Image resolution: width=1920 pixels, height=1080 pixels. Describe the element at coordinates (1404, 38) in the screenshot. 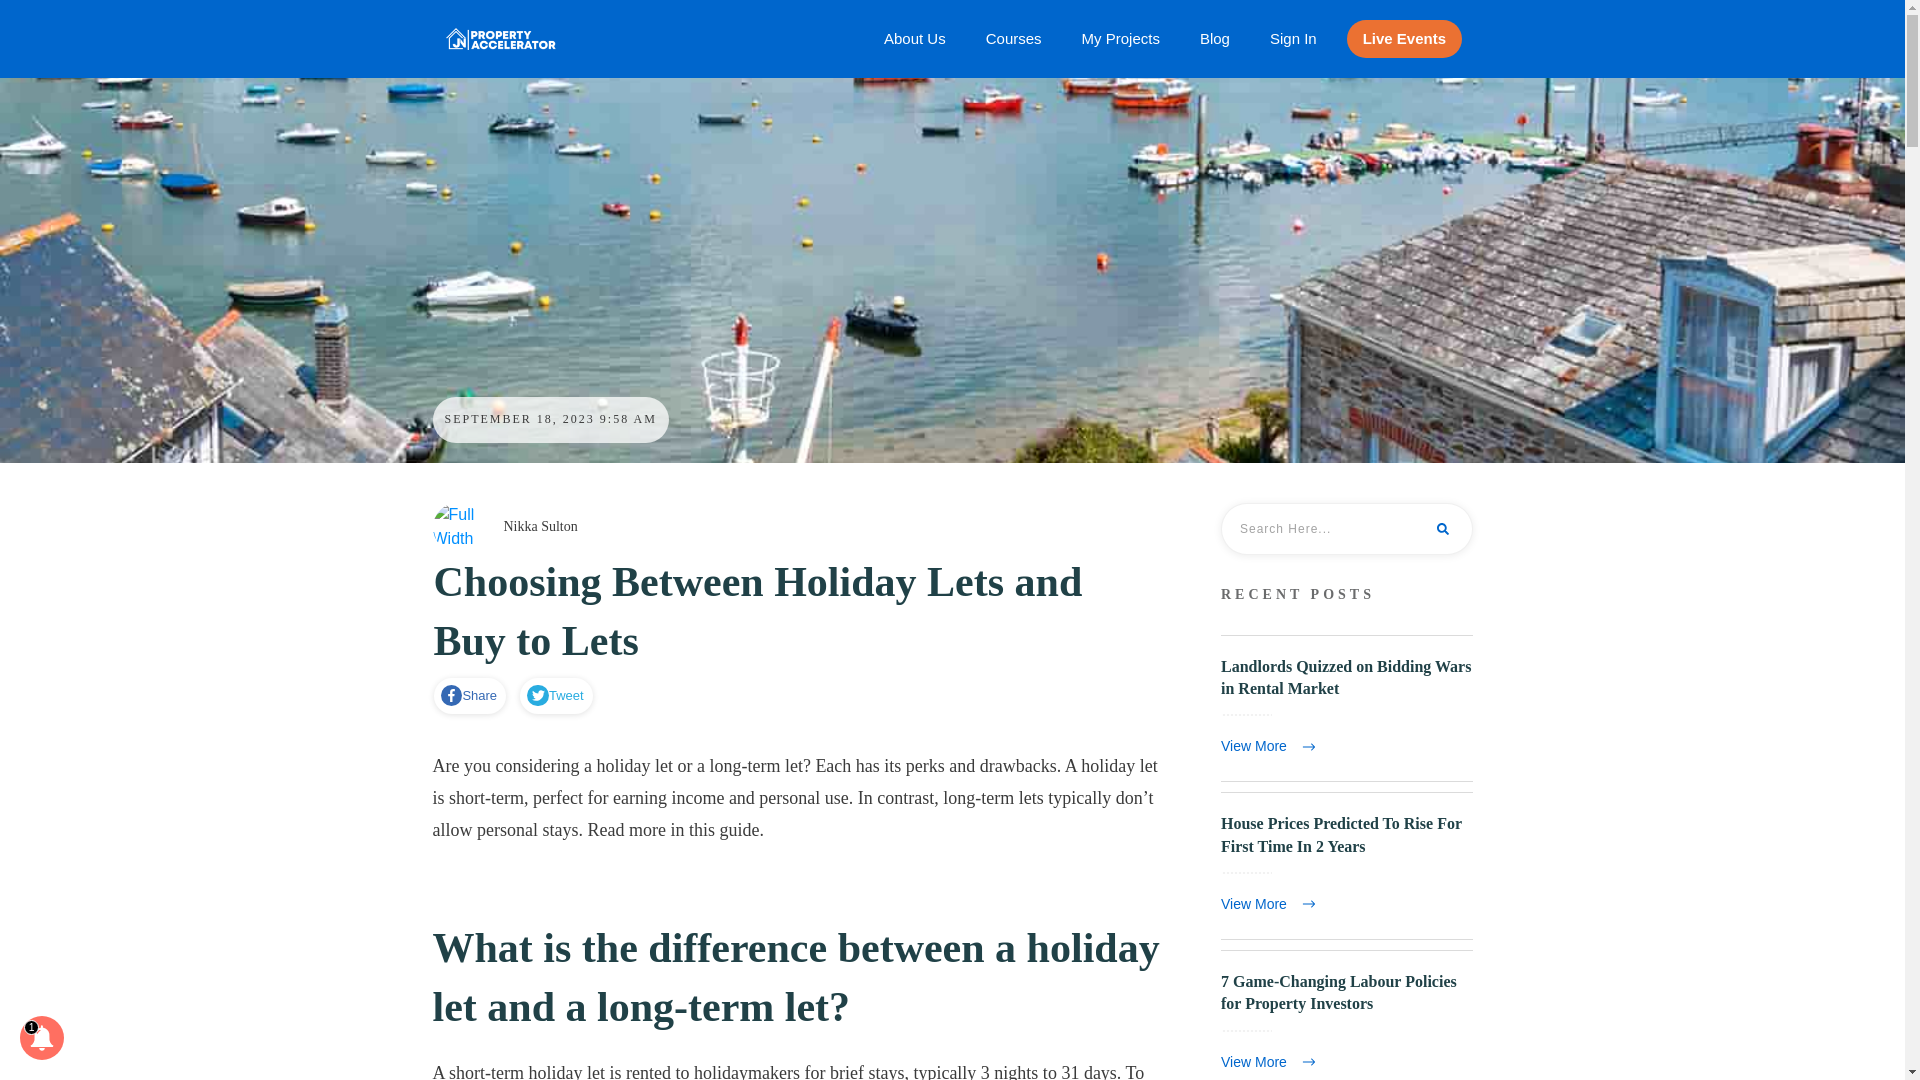

I see `Live Events` at that location.